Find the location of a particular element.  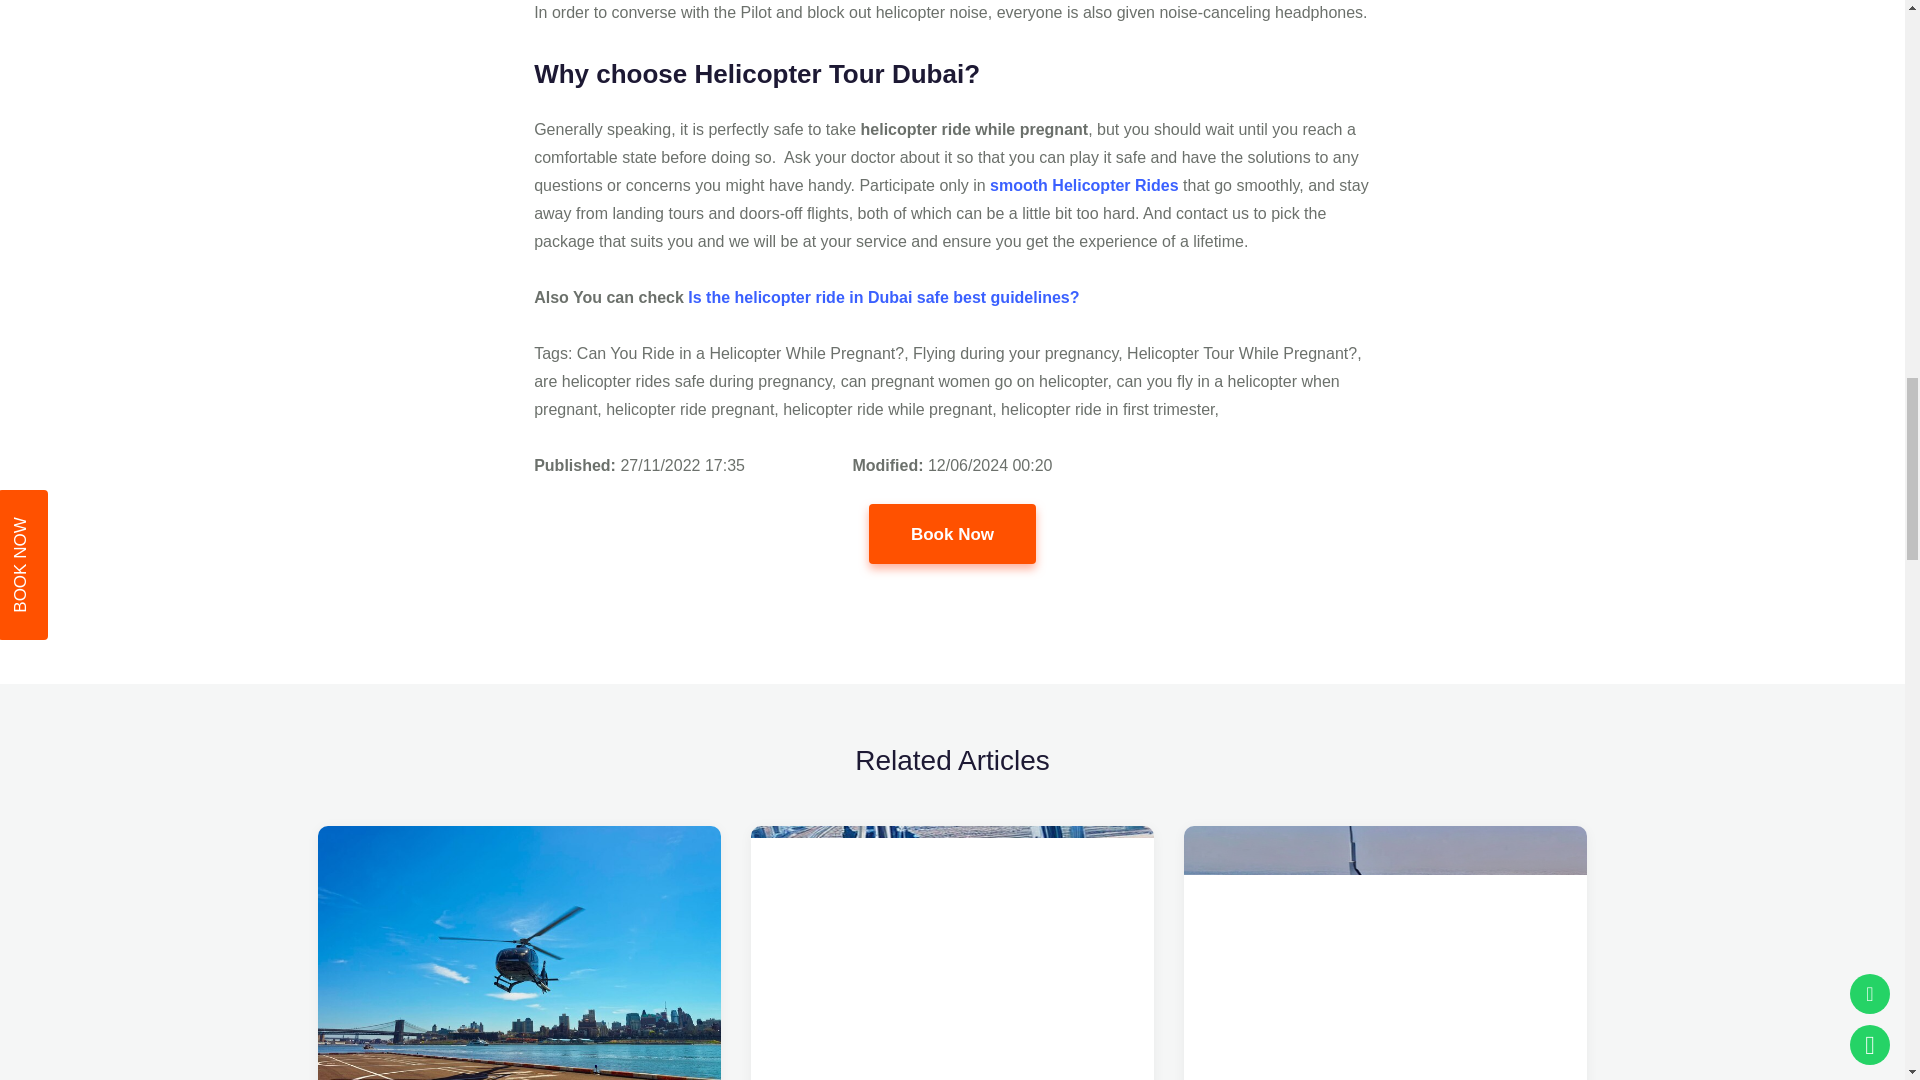

smooth Helicopter Rides is located at coordinates (1082, 186).